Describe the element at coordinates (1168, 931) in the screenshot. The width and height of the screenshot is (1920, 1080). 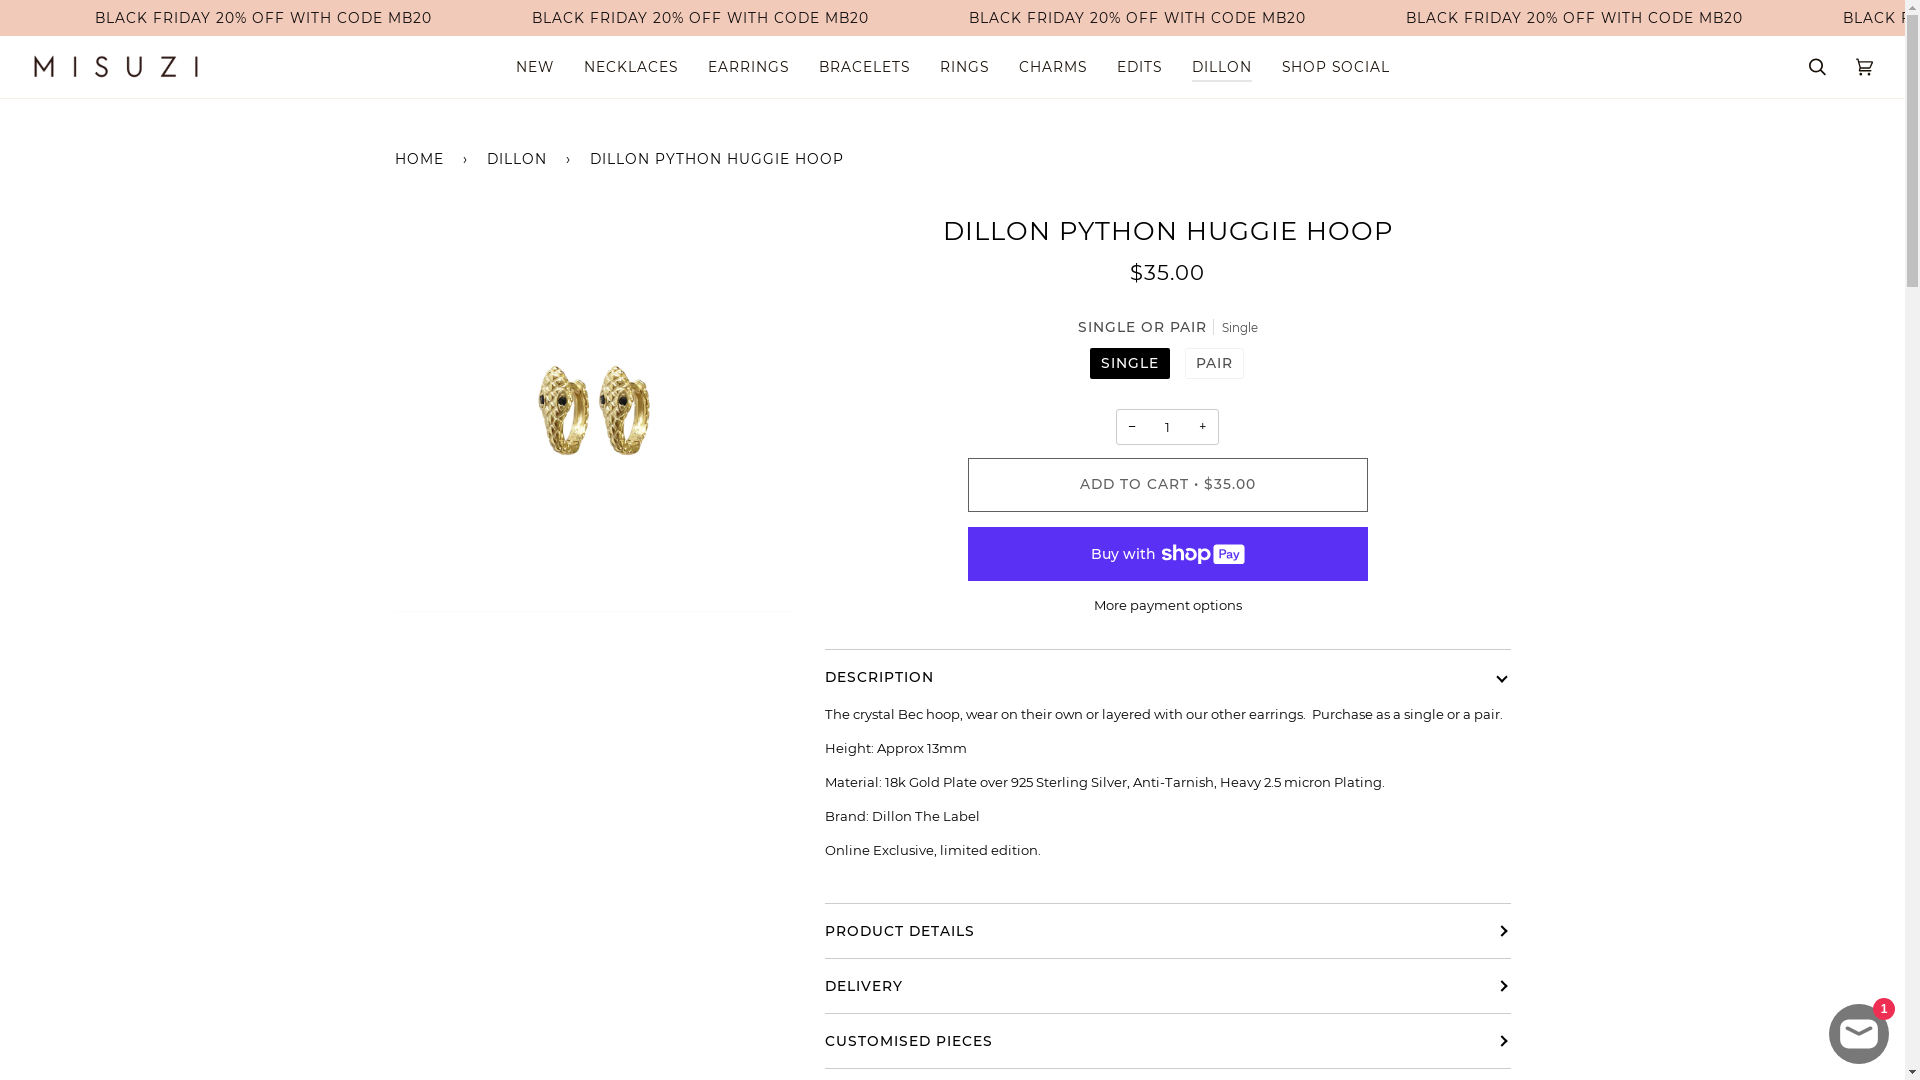
I see `PRODUCT DETAILS` at that location.